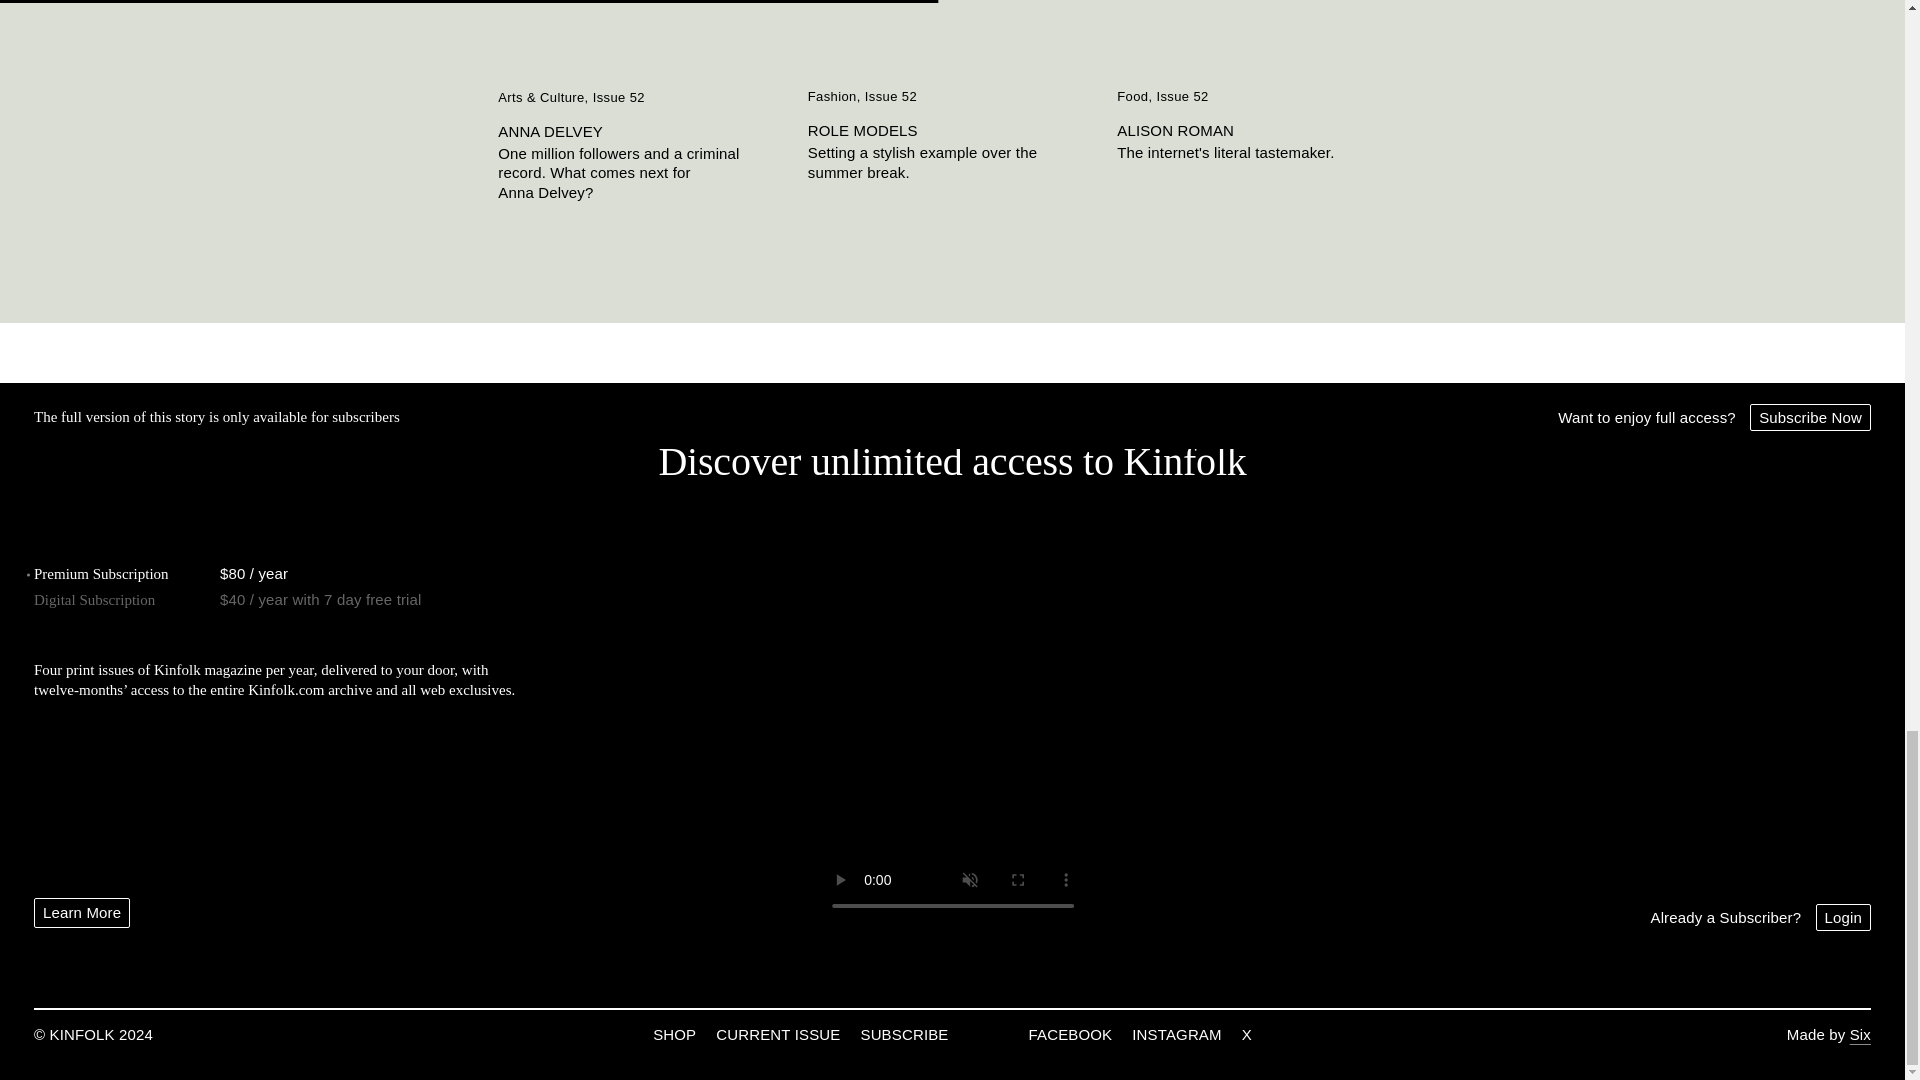 The height and width of the screenshot is (1080, 1920). What do you see at coordinates (953, 130) in the screenshot?
I see `ROLE MODELS` at bounding box center [953, 130].